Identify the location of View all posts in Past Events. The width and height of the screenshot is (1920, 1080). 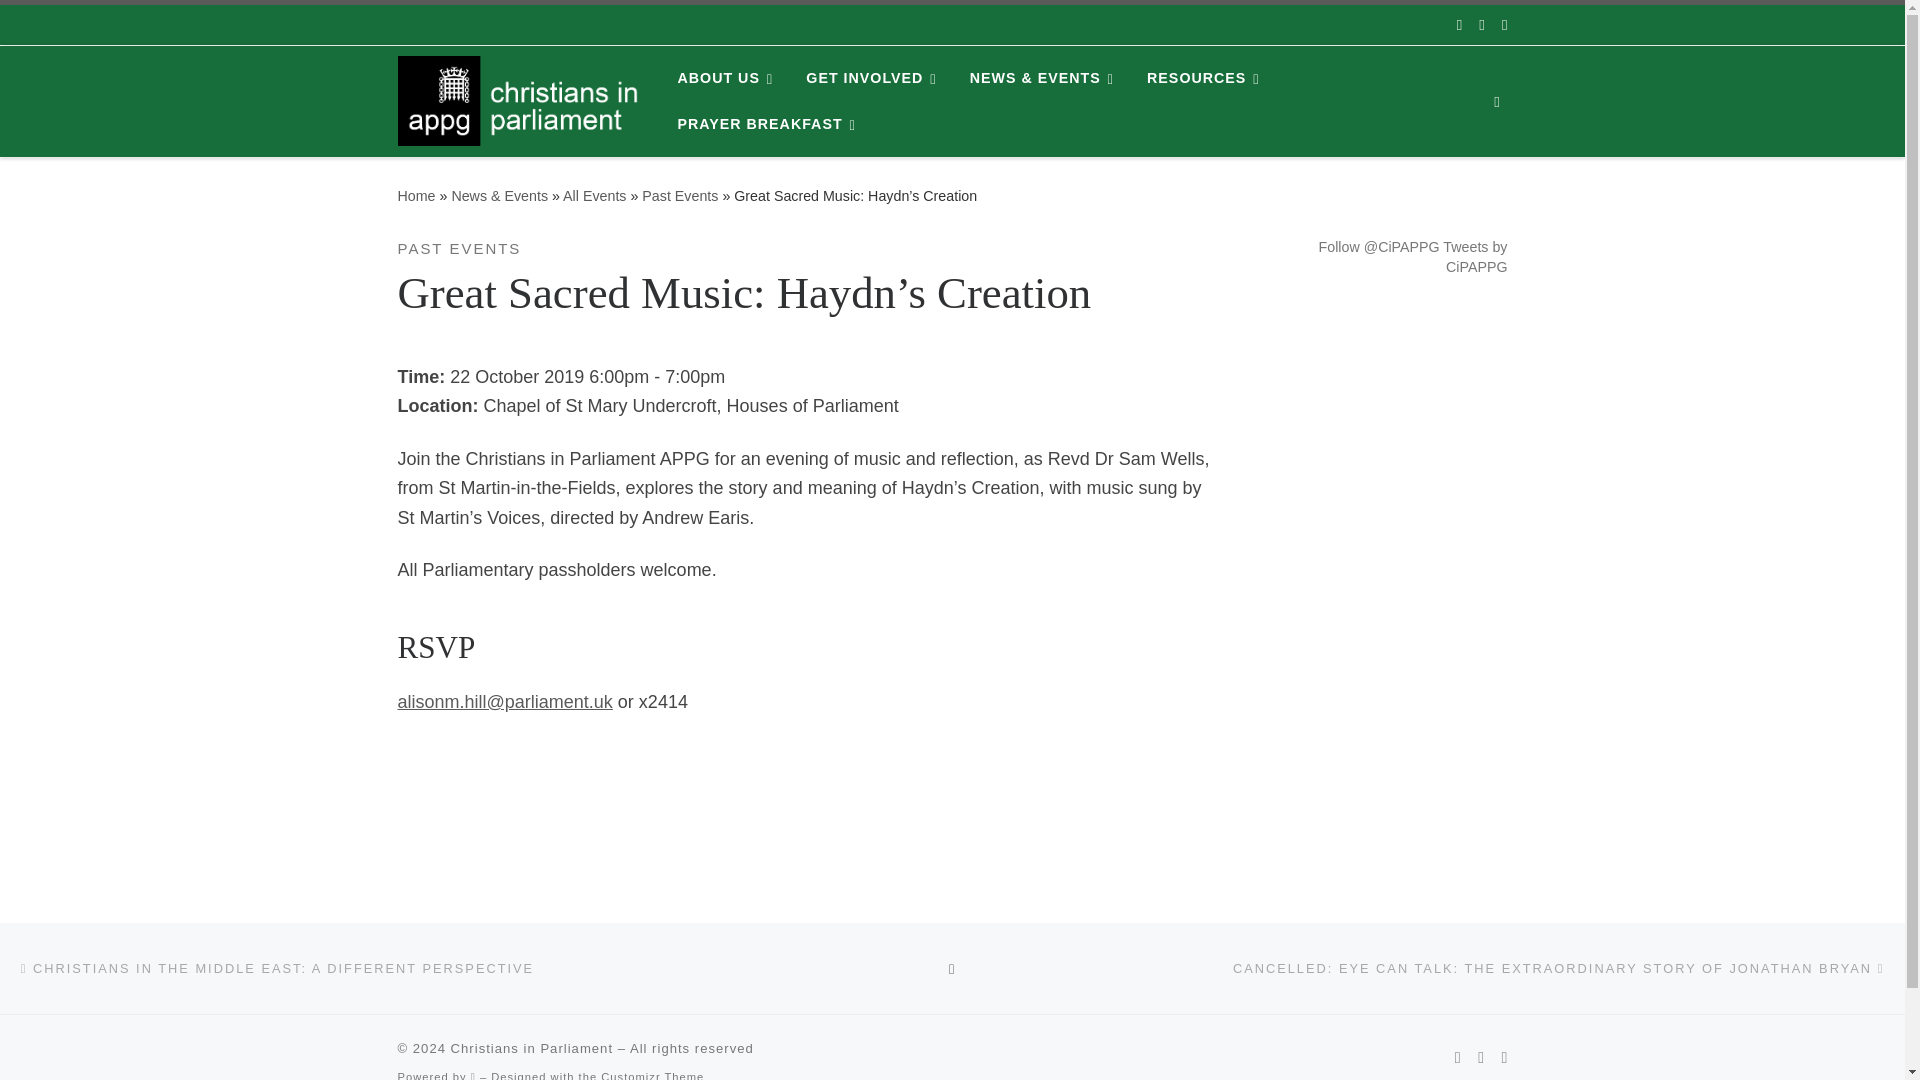
(460, 248).